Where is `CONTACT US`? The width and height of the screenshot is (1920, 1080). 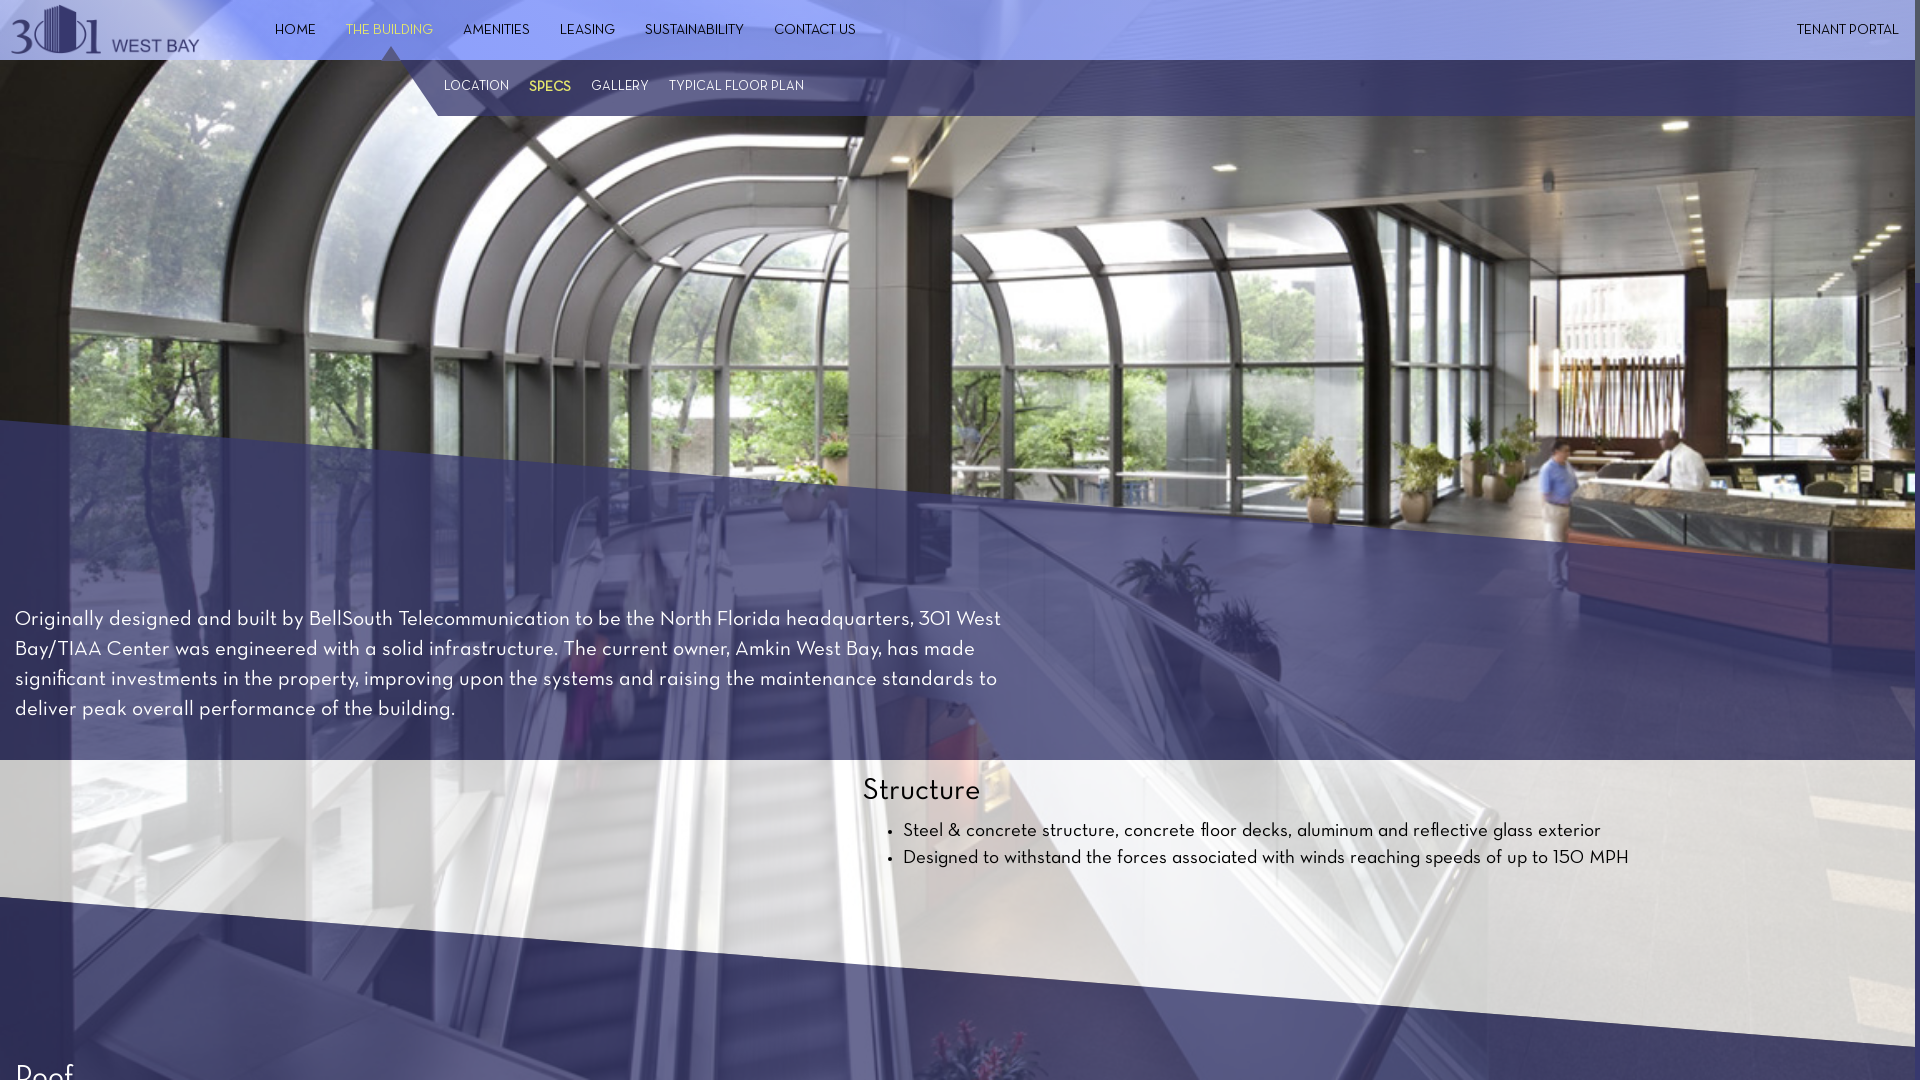
CONTACT US is located at coordinates (815, 31).